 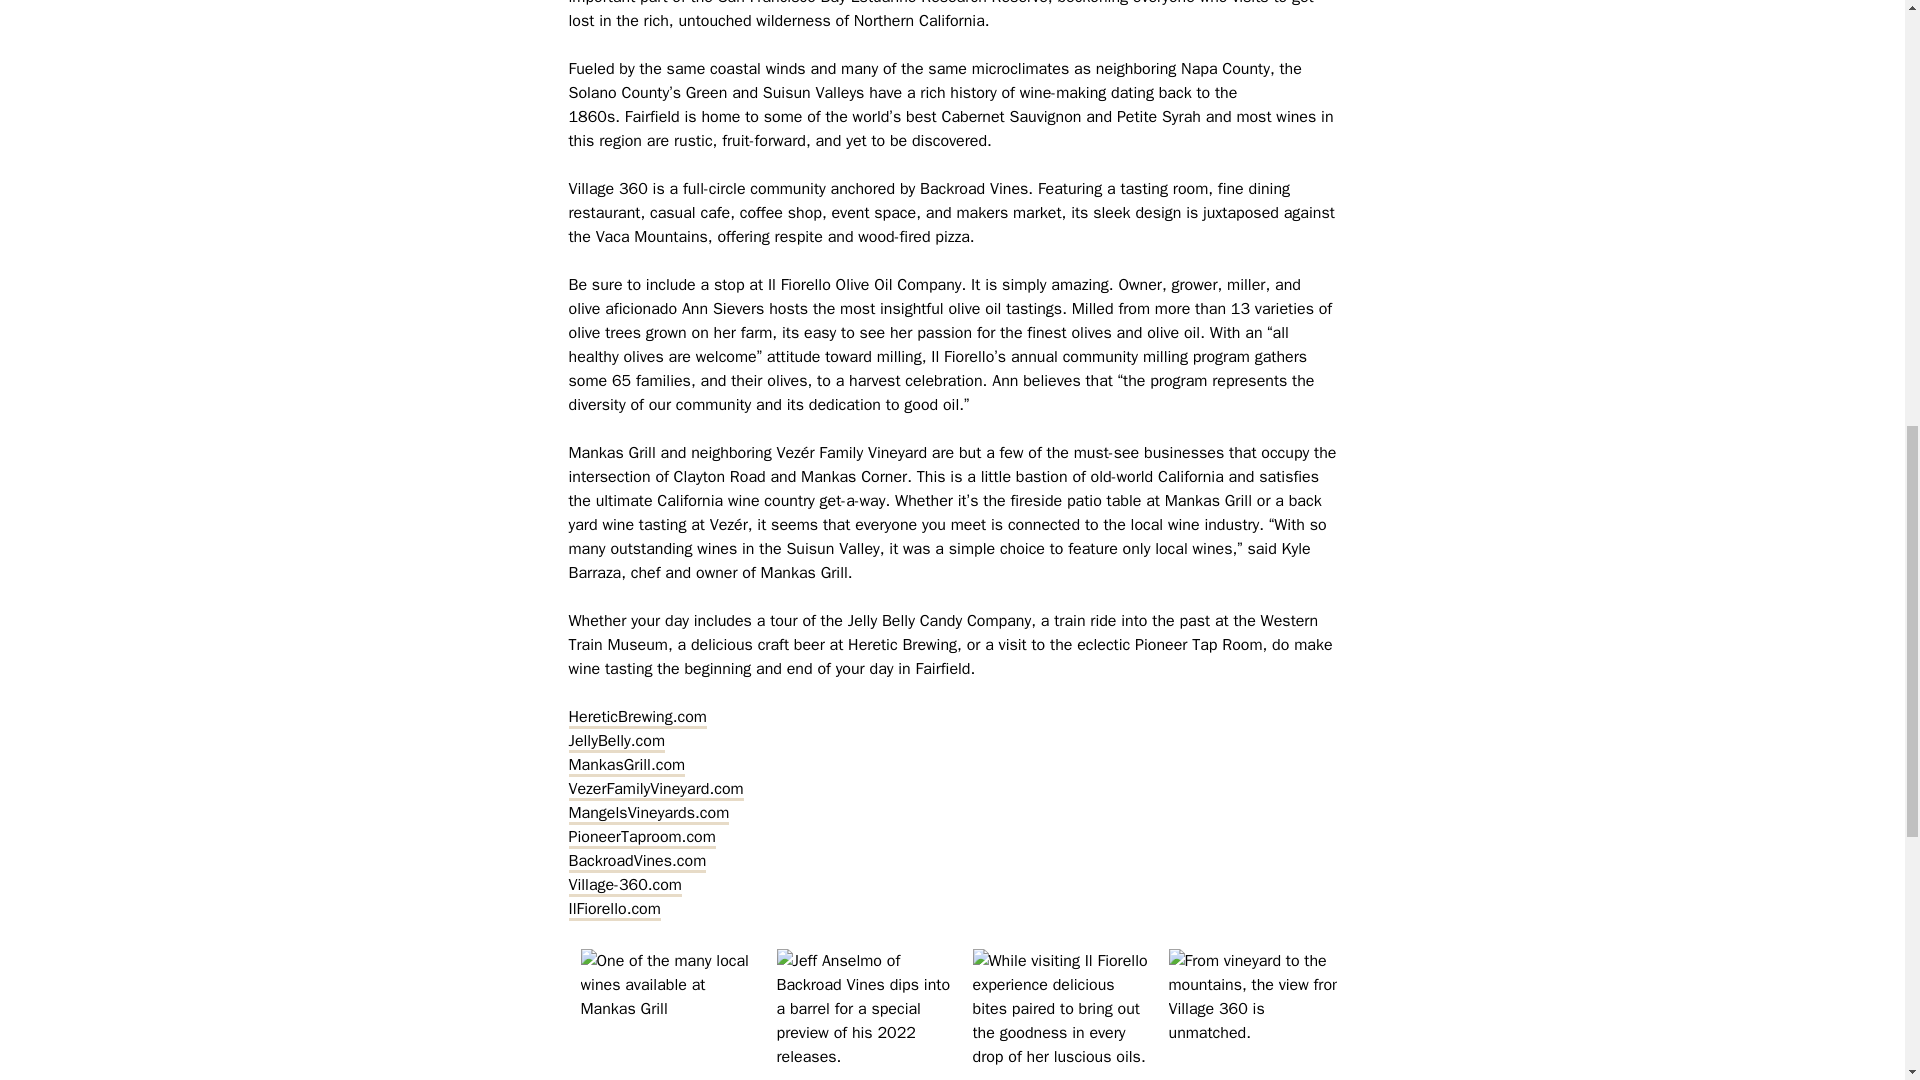 I want to click on JellyBelly.com, so click(x=616, y=740).